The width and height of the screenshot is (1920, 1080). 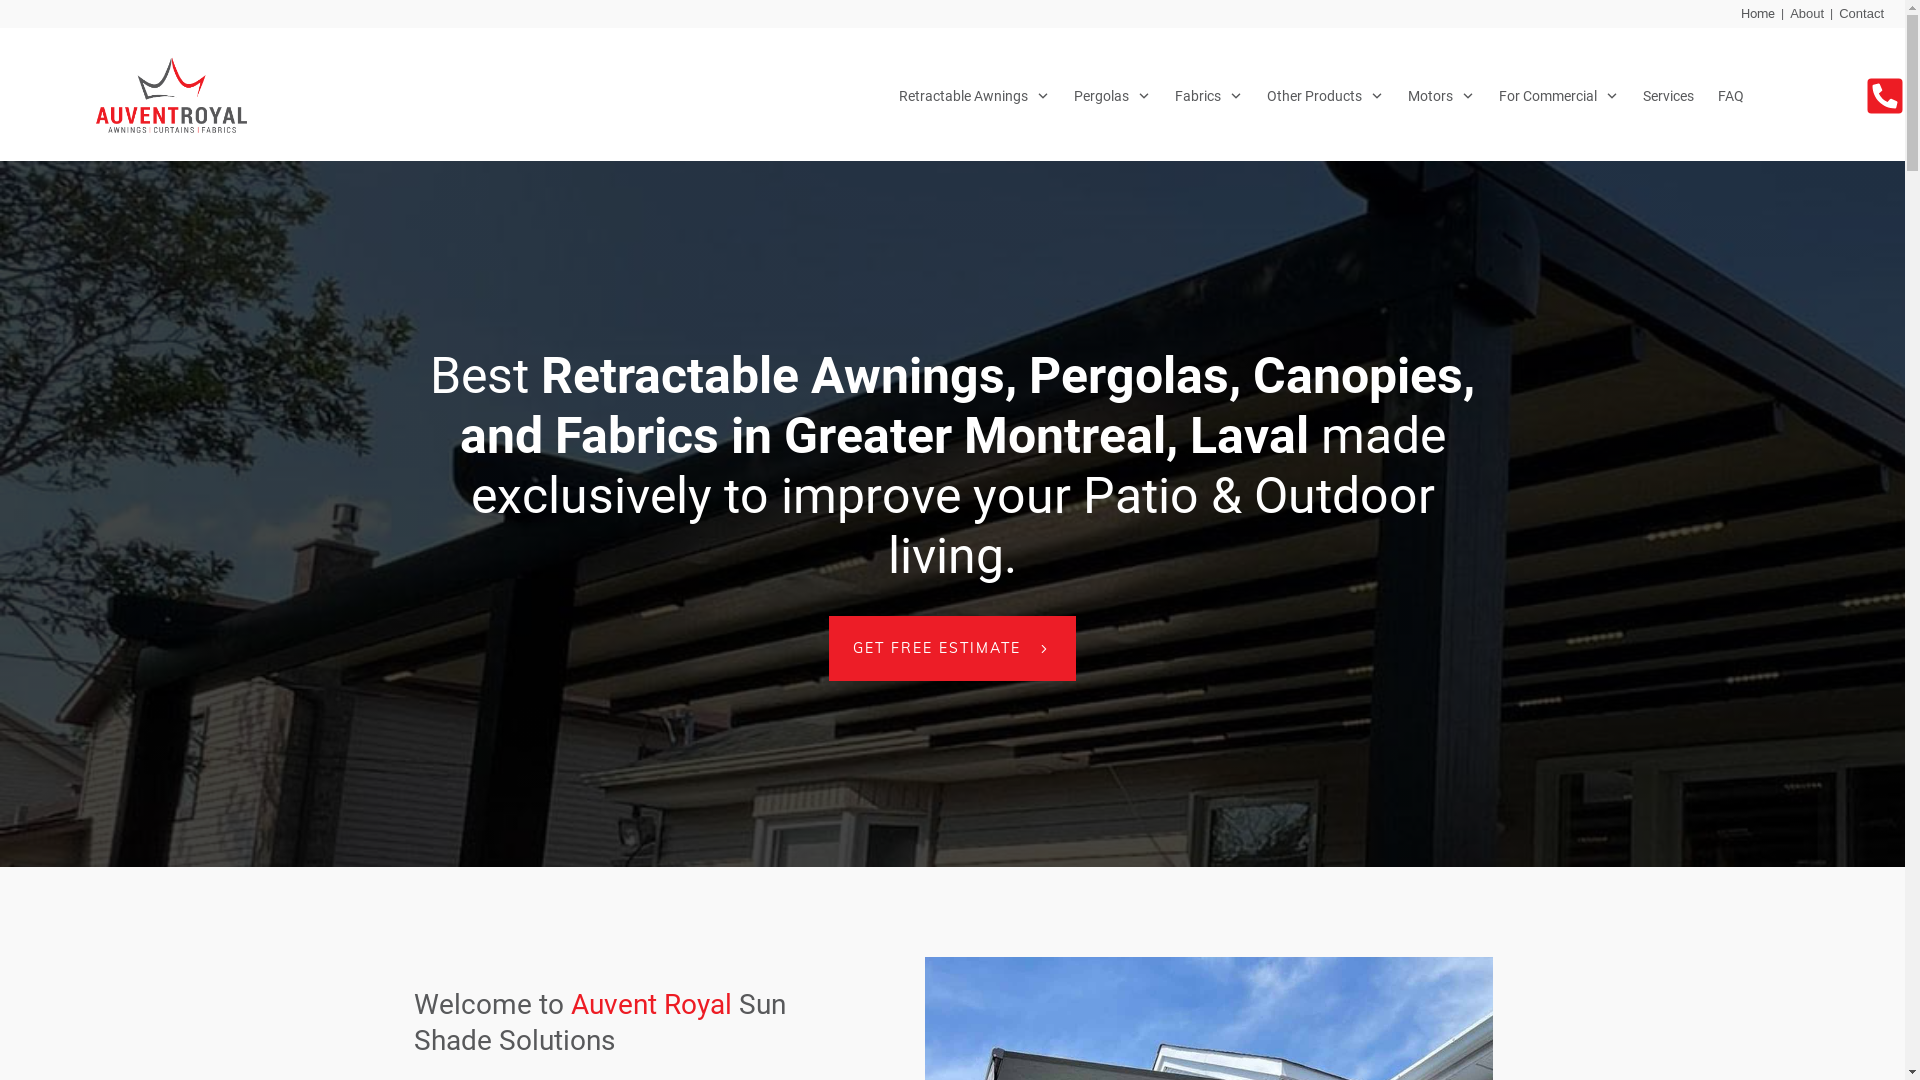 I want to click on Retractable Awnings, so click(x=974, y=96).